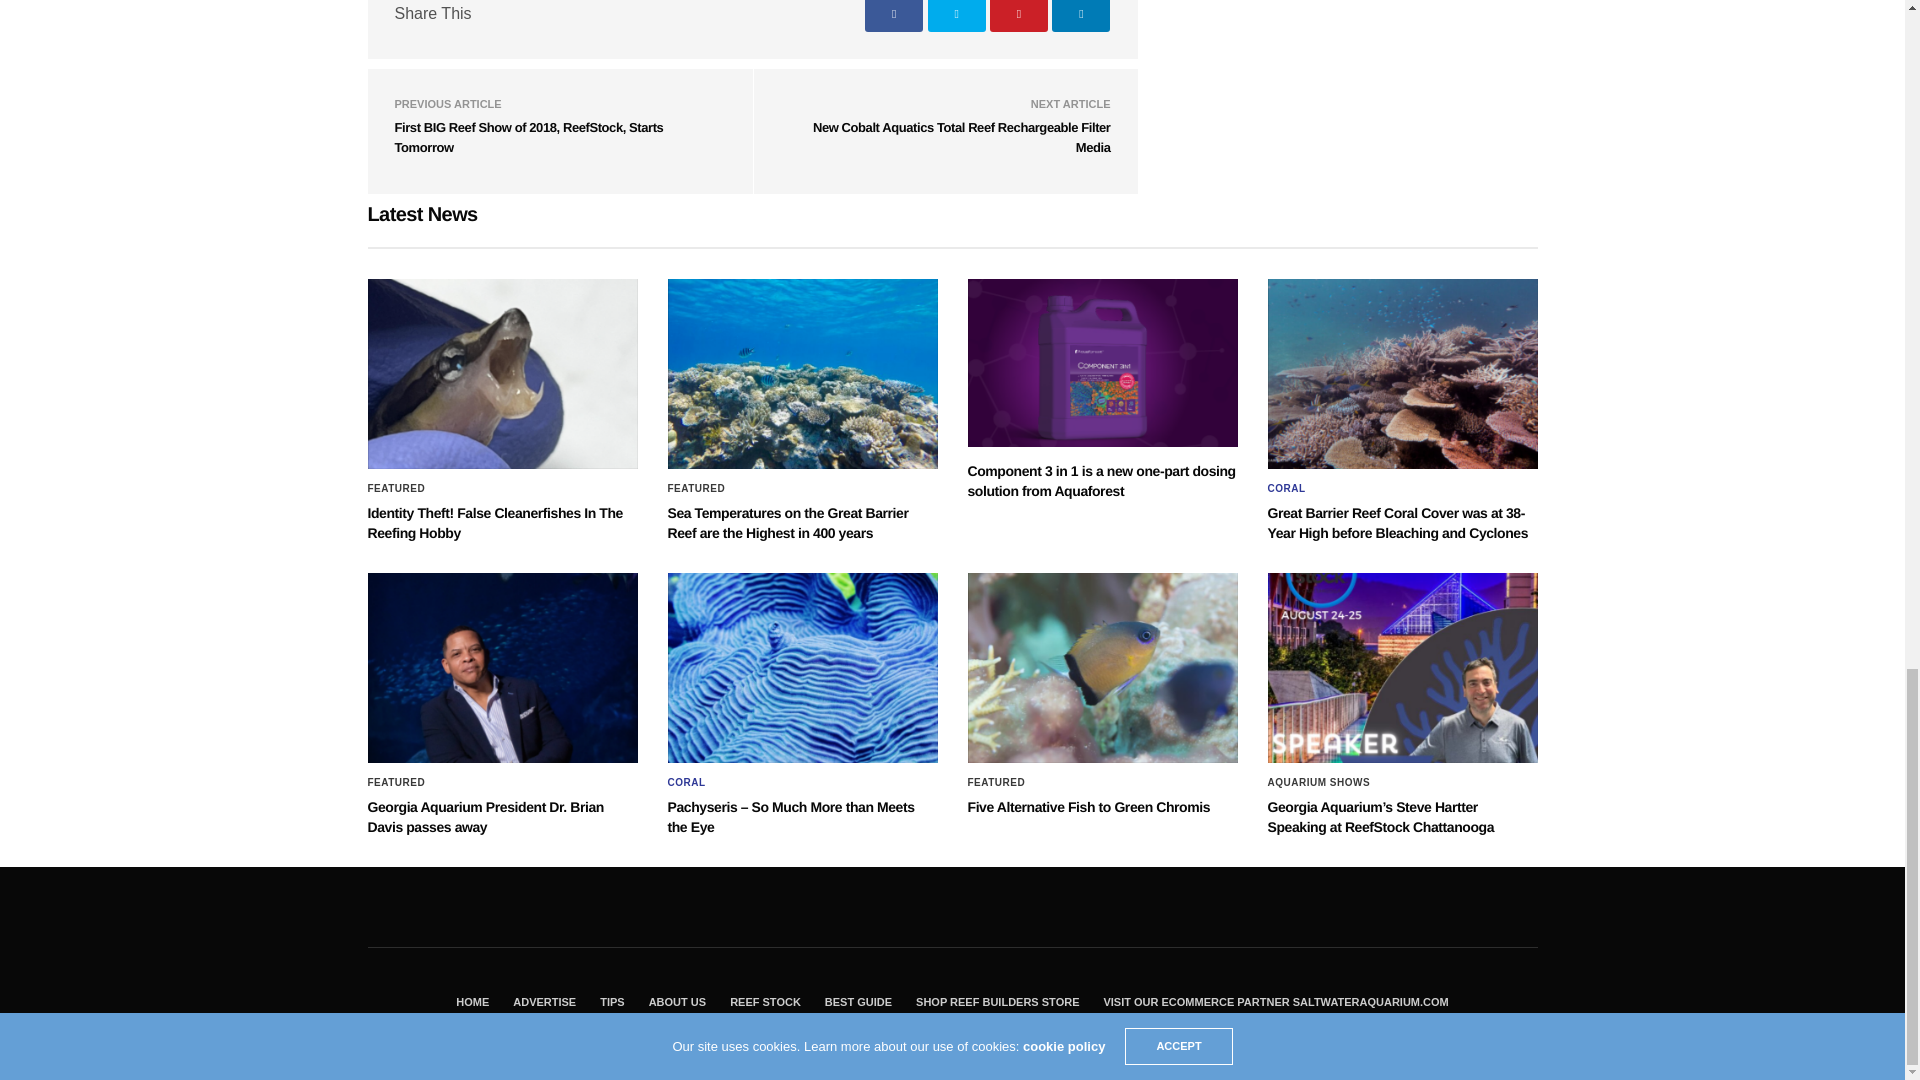 The width and height of the screenshot is (1920, 1080). Describe the element at coordinates (495, 523) in the screenshot. I see `Identity Theft! False Cleanerfishes In The Reefing Hobby` at that location.